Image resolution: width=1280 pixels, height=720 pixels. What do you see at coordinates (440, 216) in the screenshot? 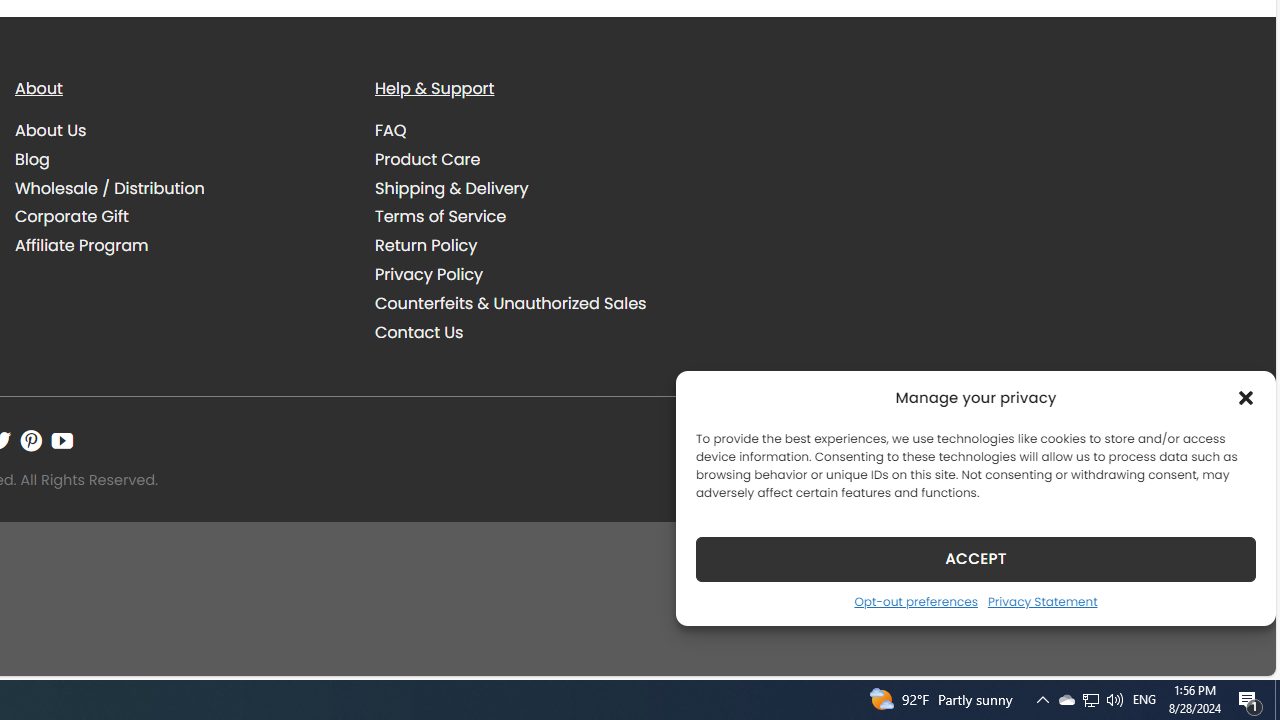
I see `Terms of Service` at bounding box center [440, 216].